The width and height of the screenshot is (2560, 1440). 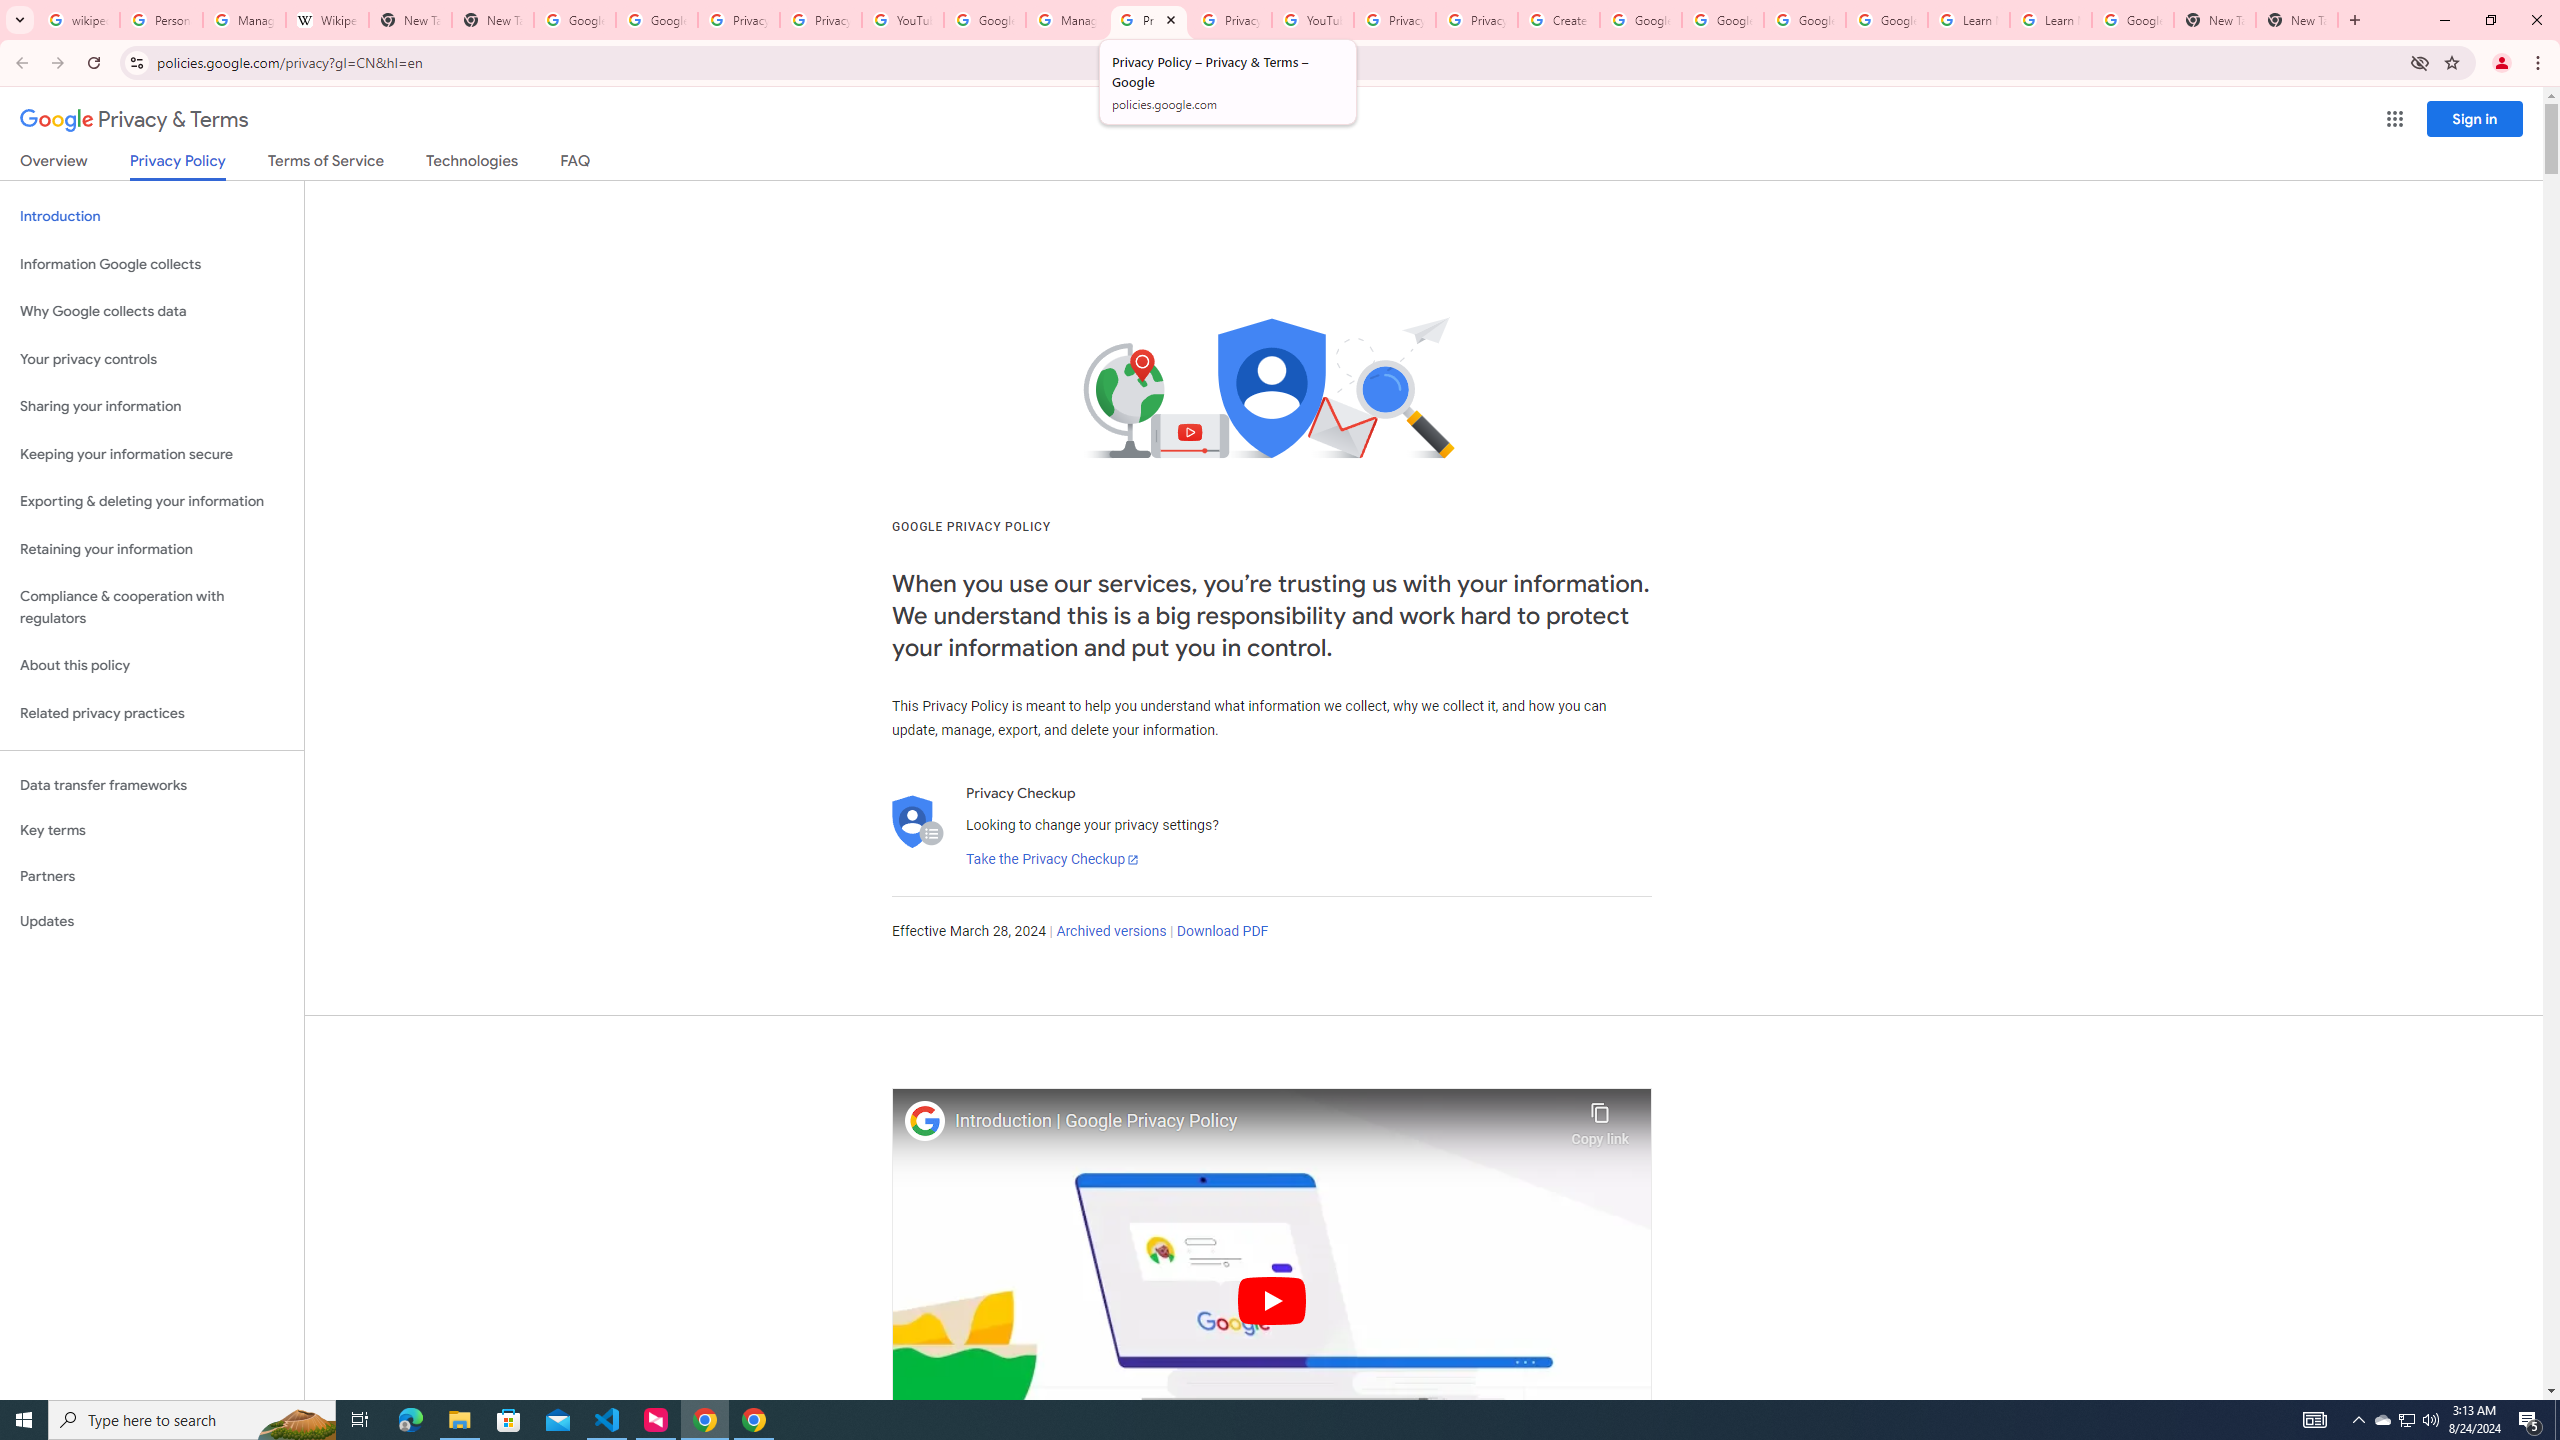 I want to click on Related privacy practices, so click(x=152, y=713).